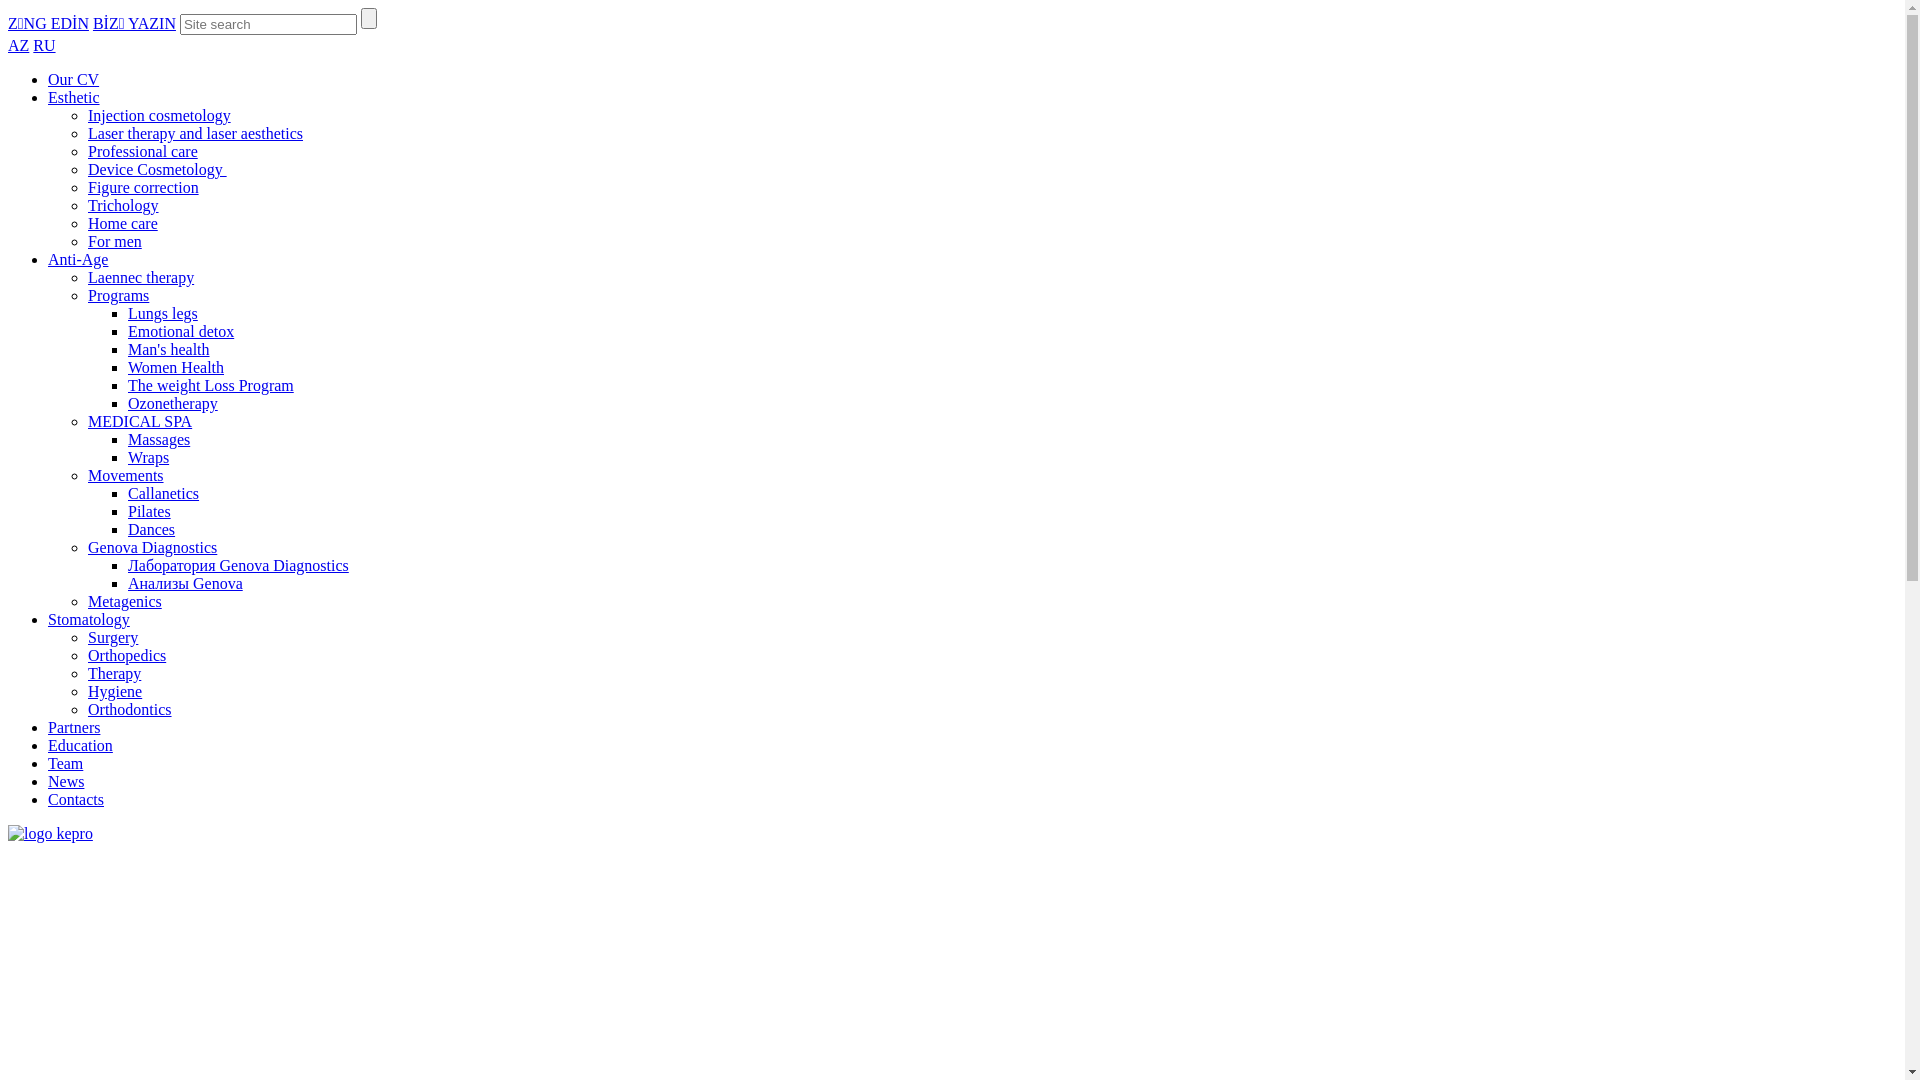  What do you see at coordinates (181, 332) in the screenshot?
I see `Emotional detox` at bounding box center [181, 332].